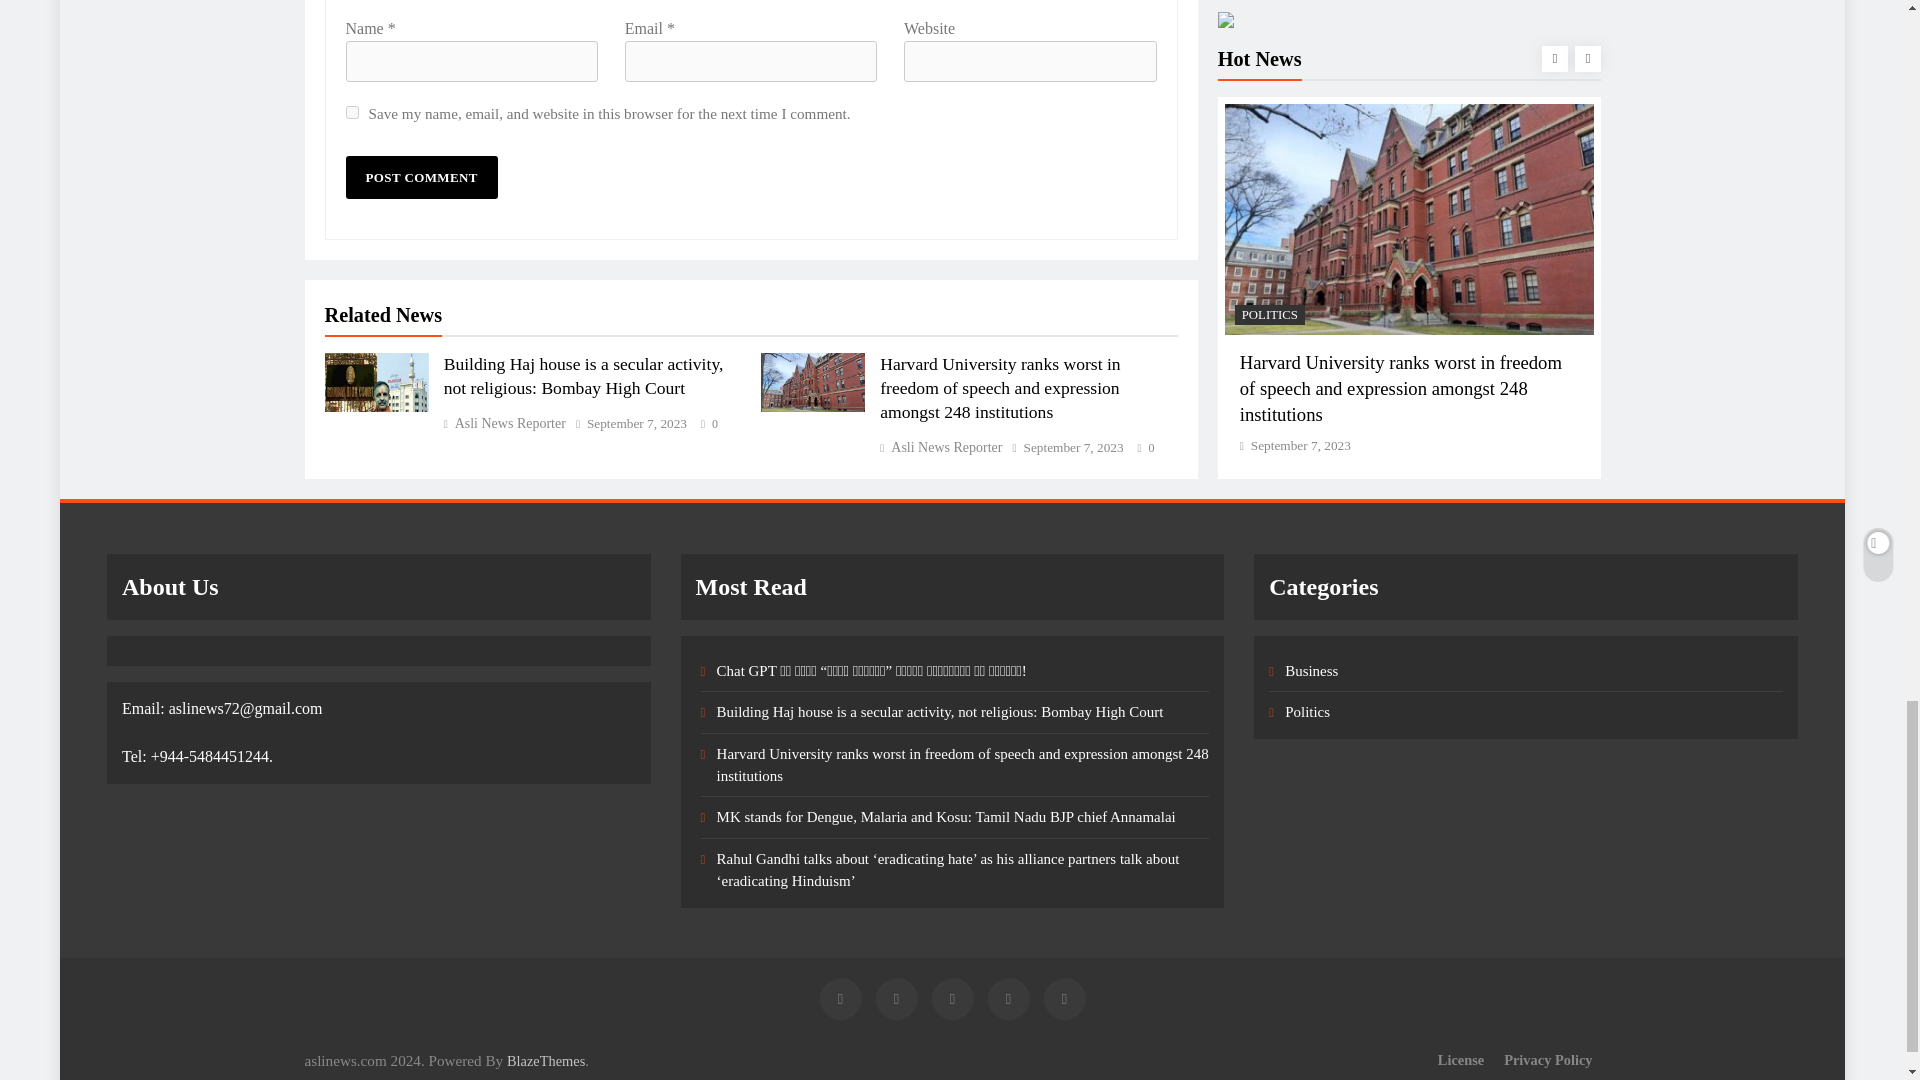 The width and height of the screenshot is (1920, 1080). Describe the element at coordinates (421, 176) in the screenshot. I see `Post Comment` at that location.